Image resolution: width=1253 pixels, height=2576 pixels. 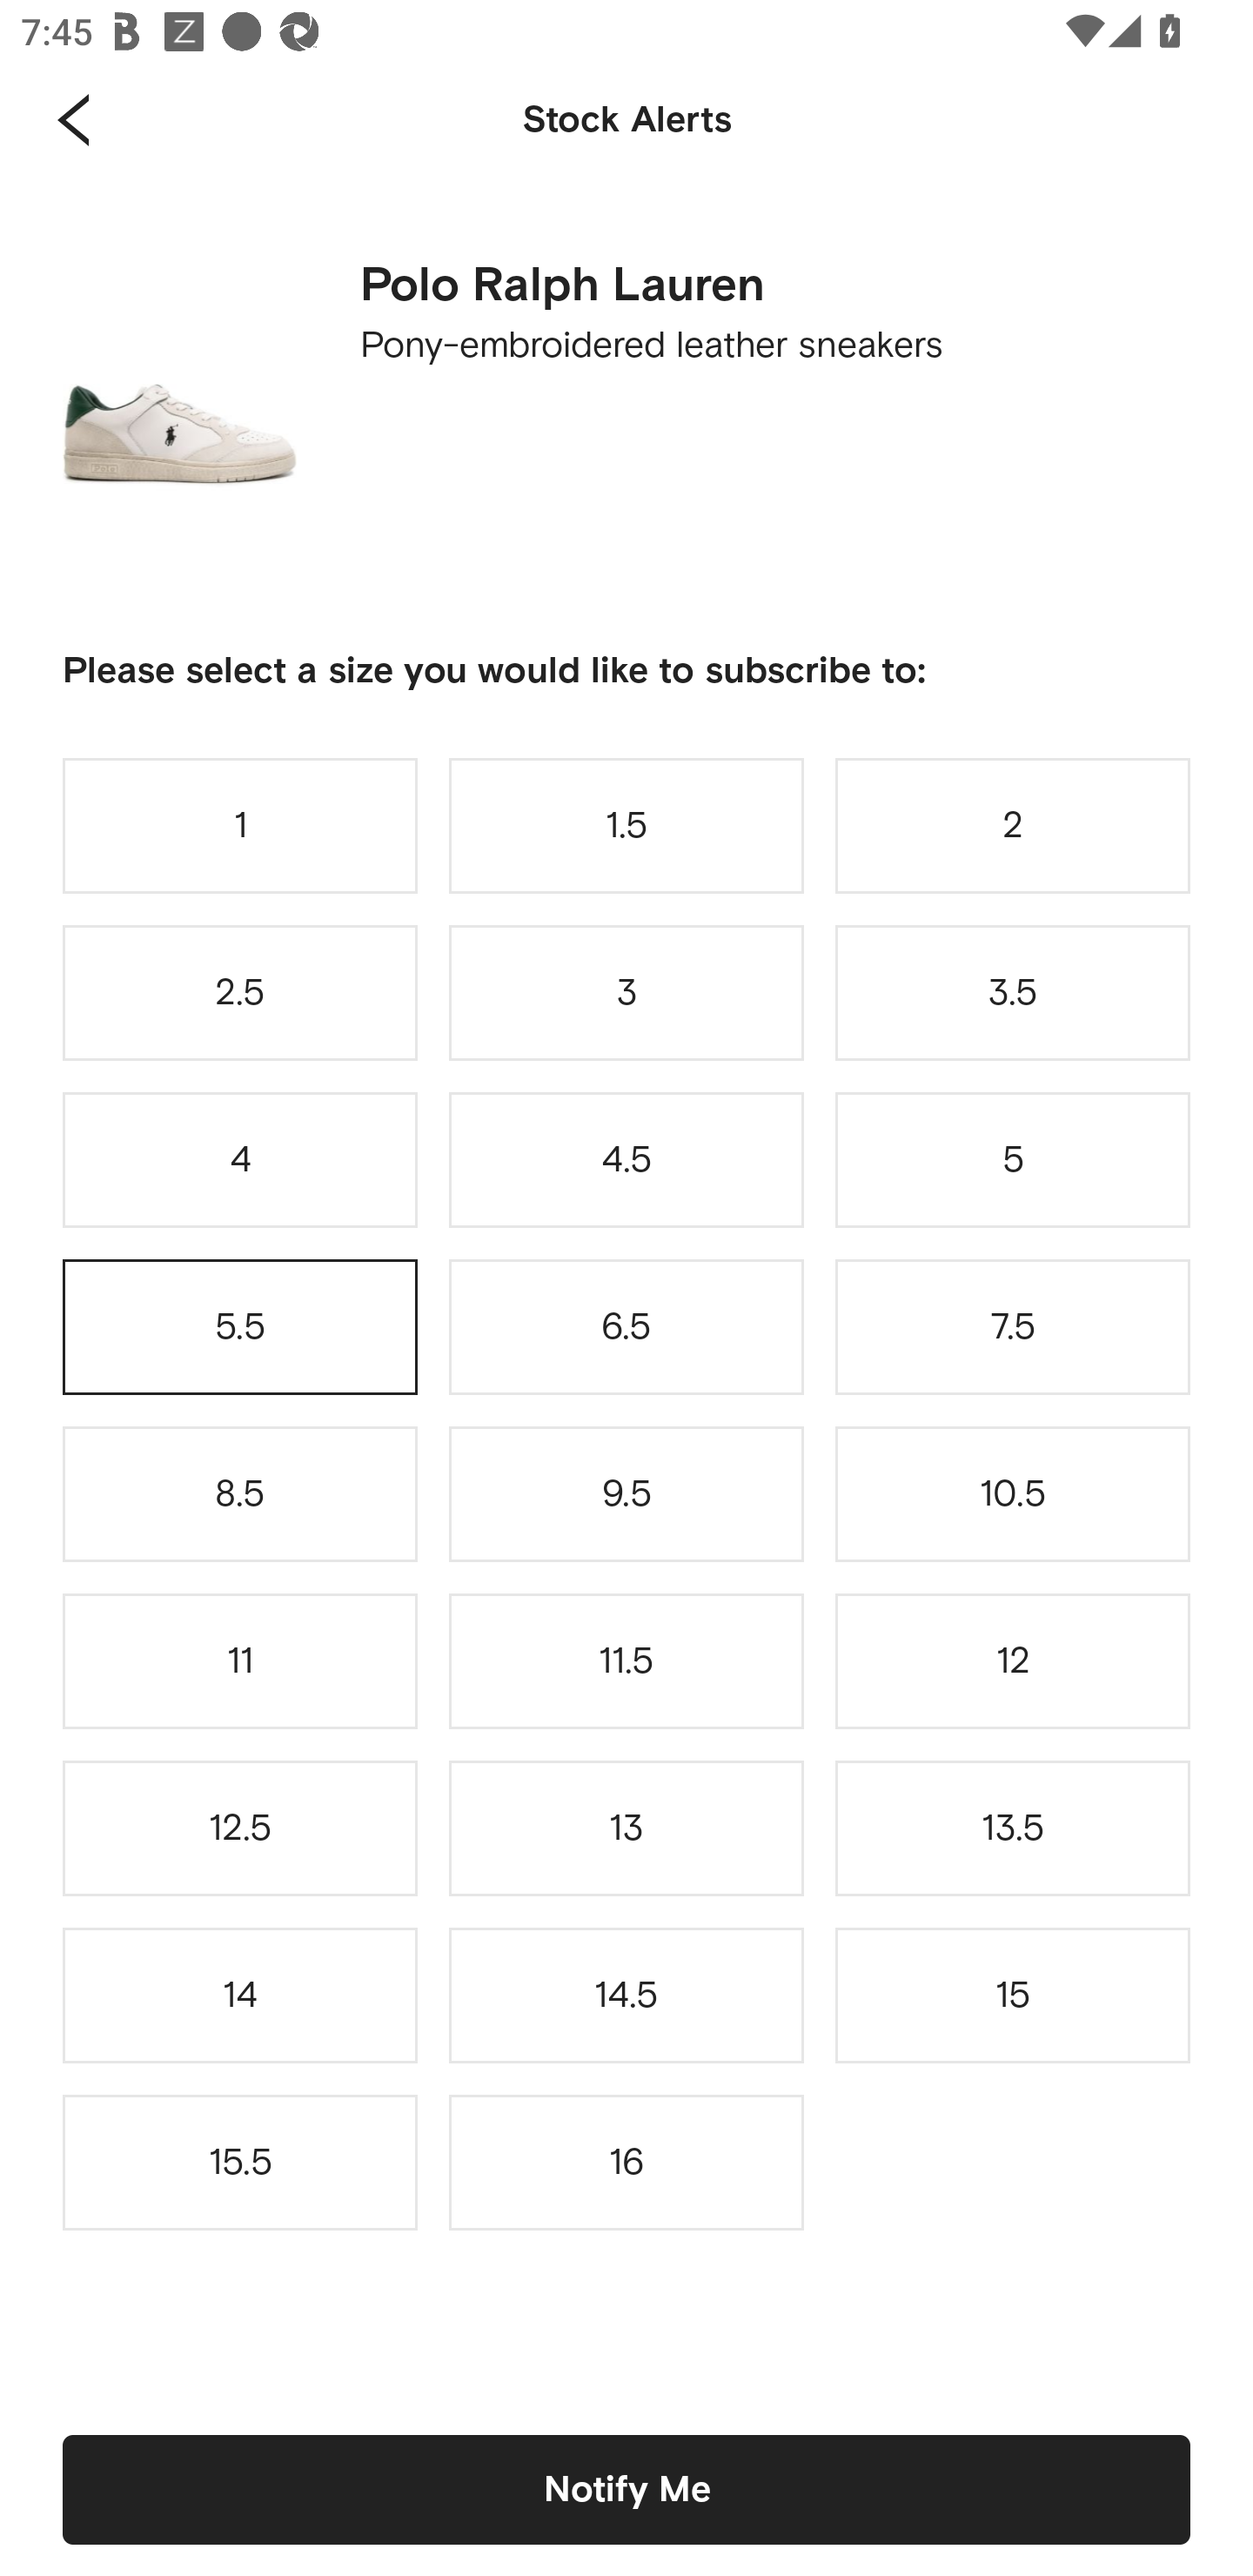 What do you see at coordinates (1013, 1661) in the screenshot?
I see `12` at bounding box center [1013, 1661].